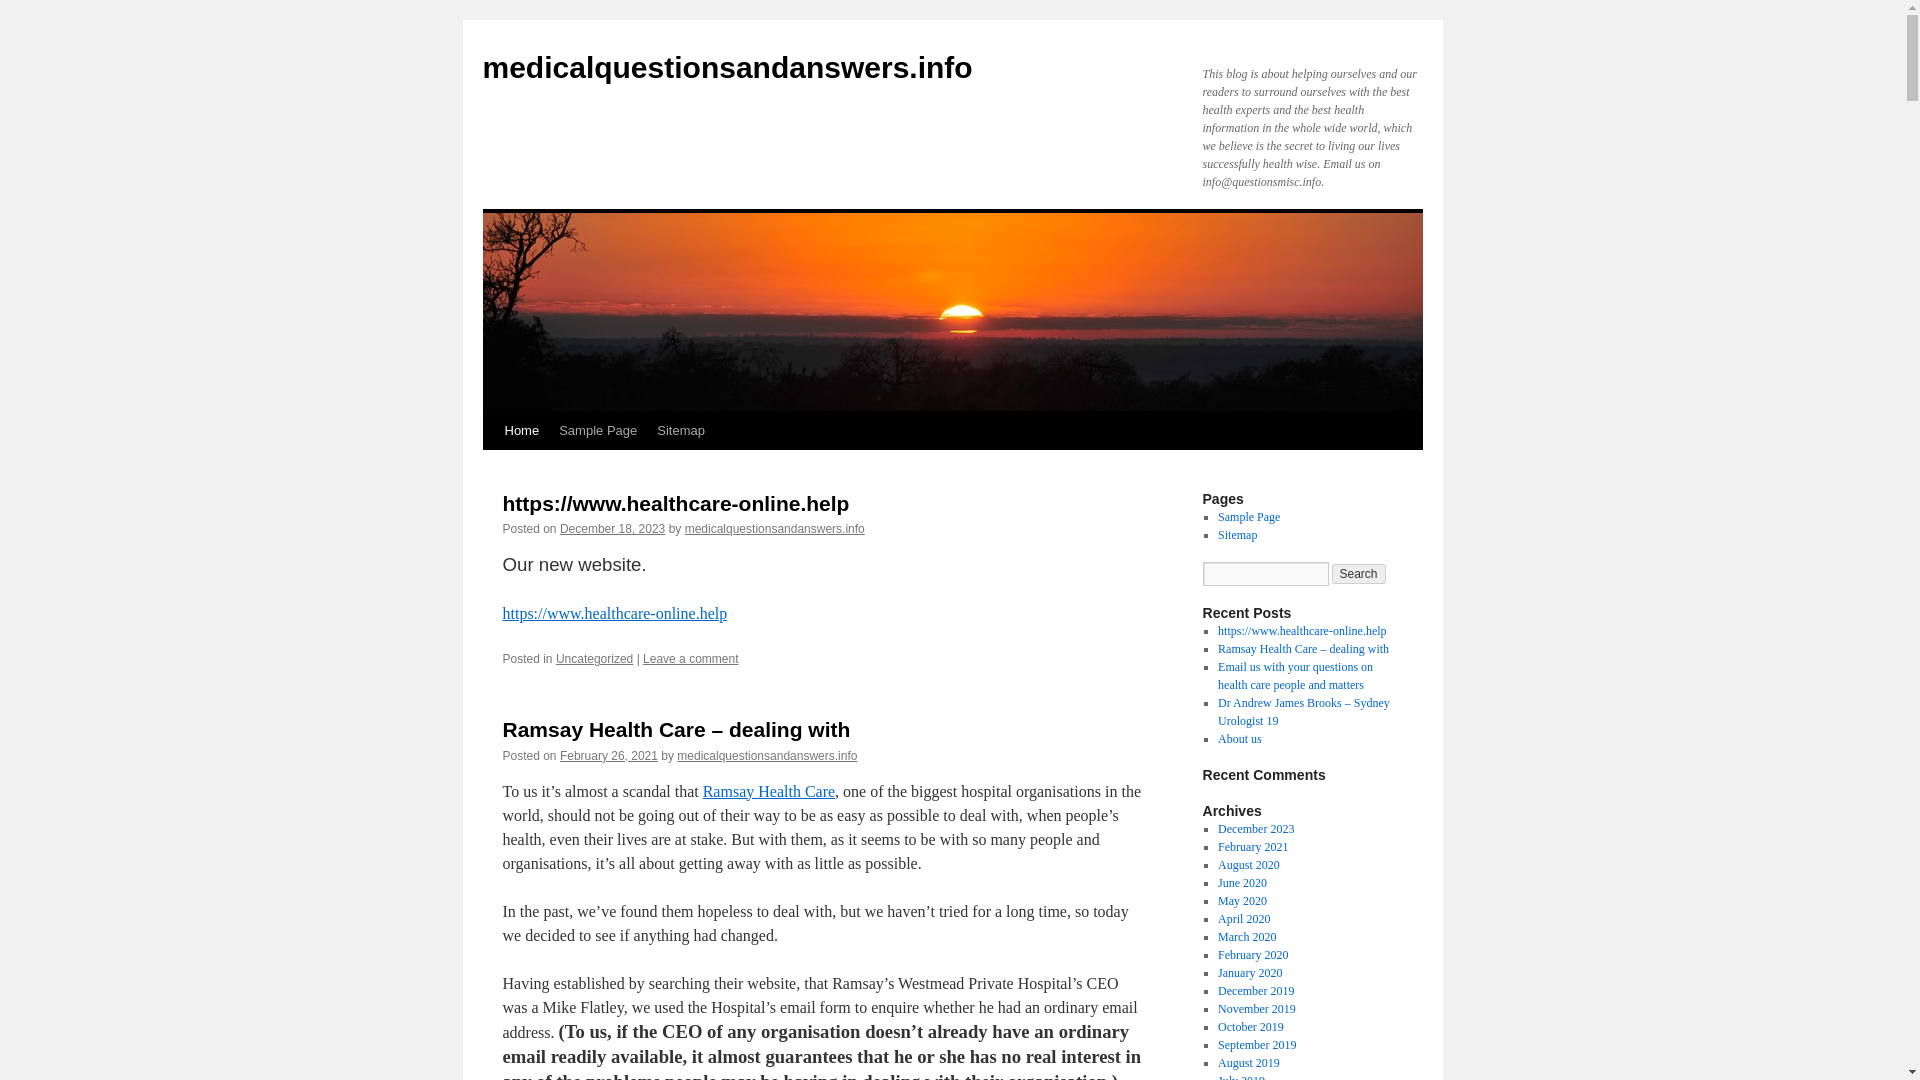 The image size is (1920, 1080). I want to click on medicalquestionsandanswers.info, so click(766, 756).